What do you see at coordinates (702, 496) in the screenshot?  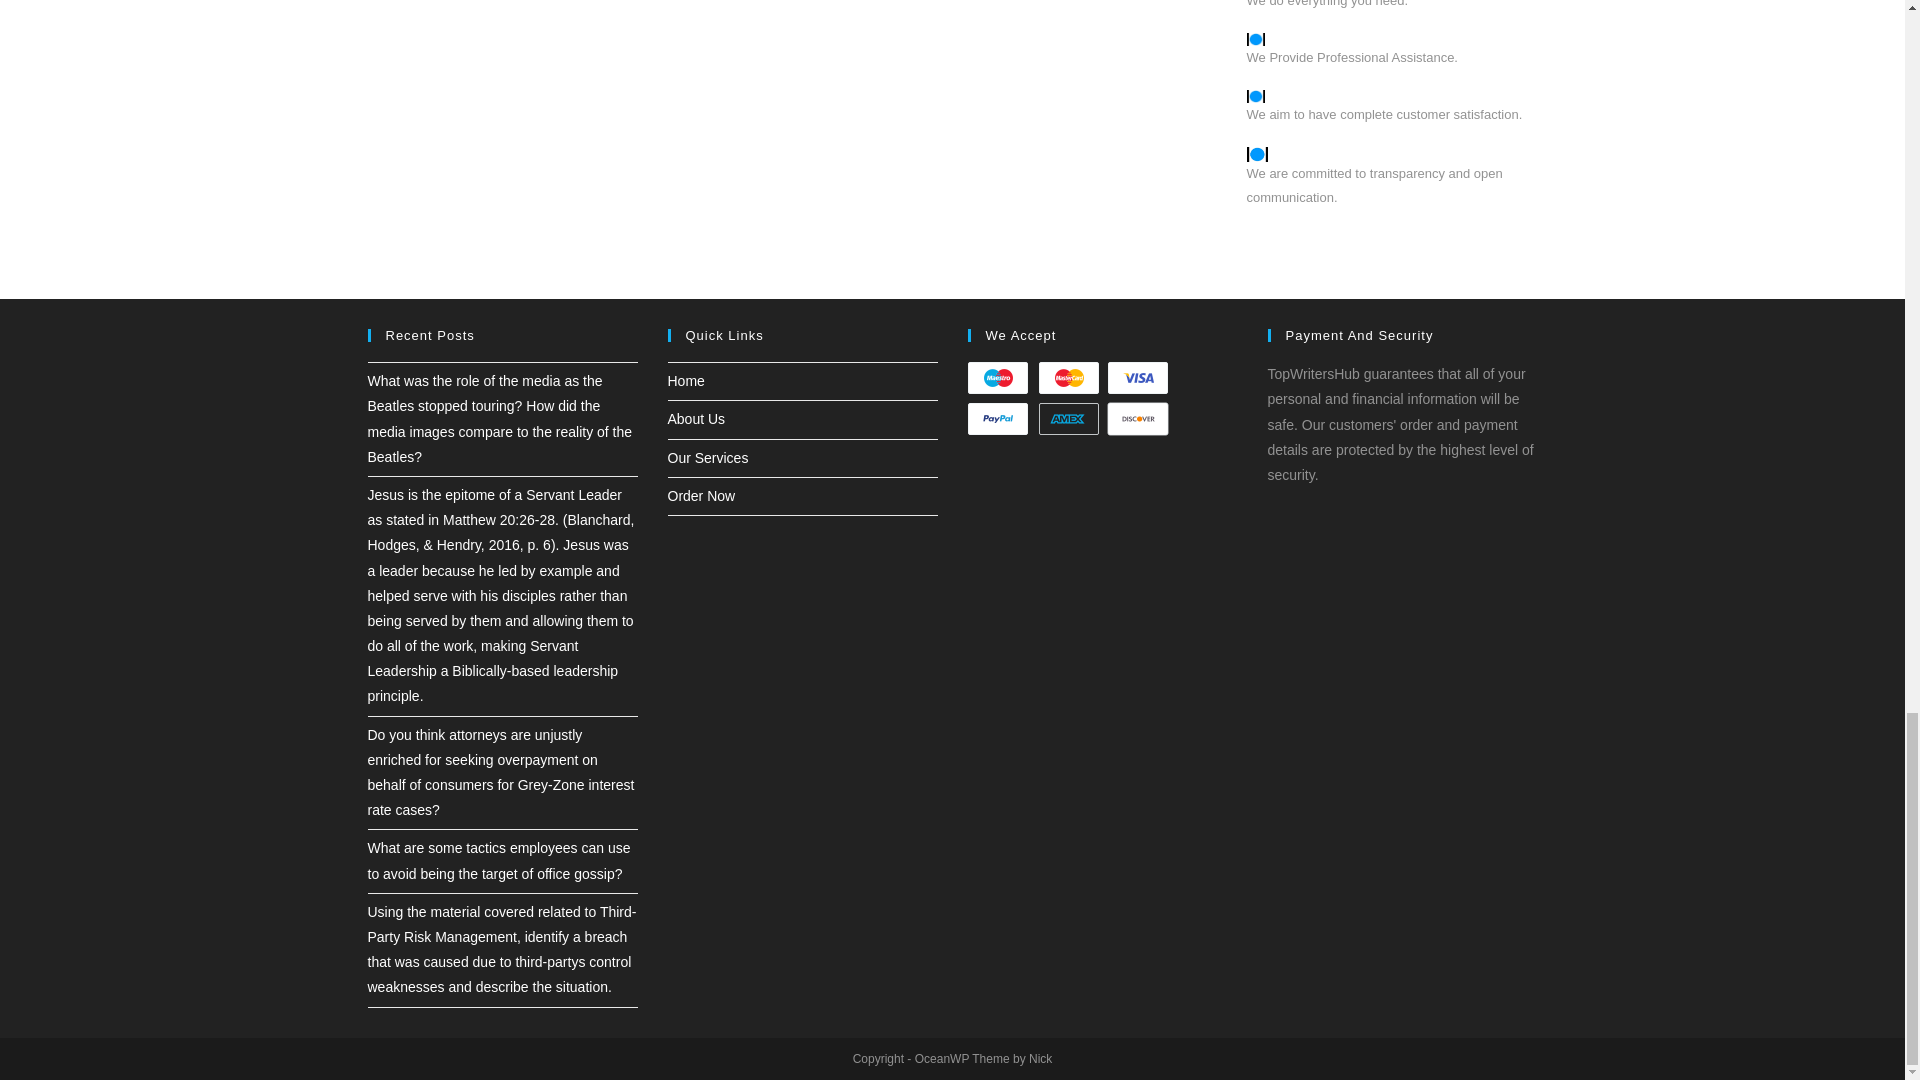 I see `Order Now` at bounding box center [702, 496].